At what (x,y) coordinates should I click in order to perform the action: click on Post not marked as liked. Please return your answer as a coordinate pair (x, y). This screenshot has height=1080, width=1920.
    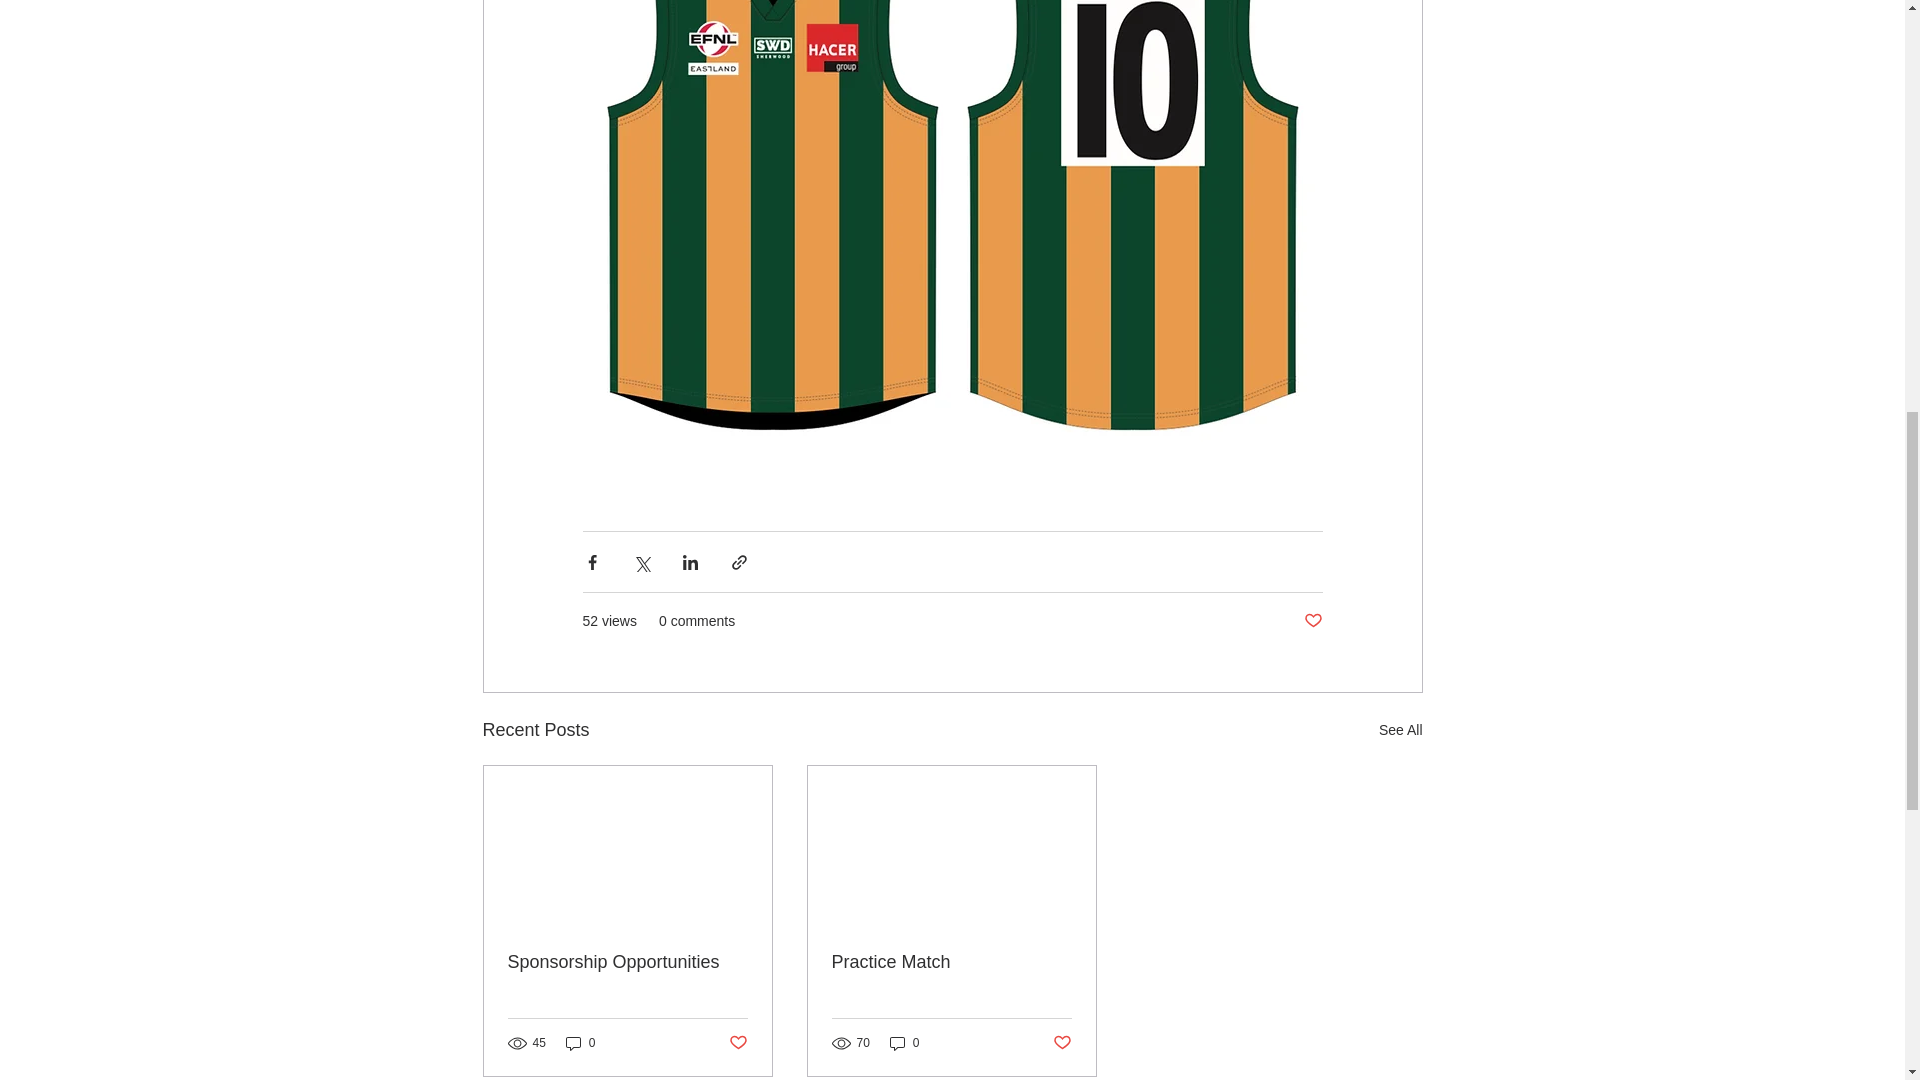
    Looking at the image, I should click on (1312, 621).